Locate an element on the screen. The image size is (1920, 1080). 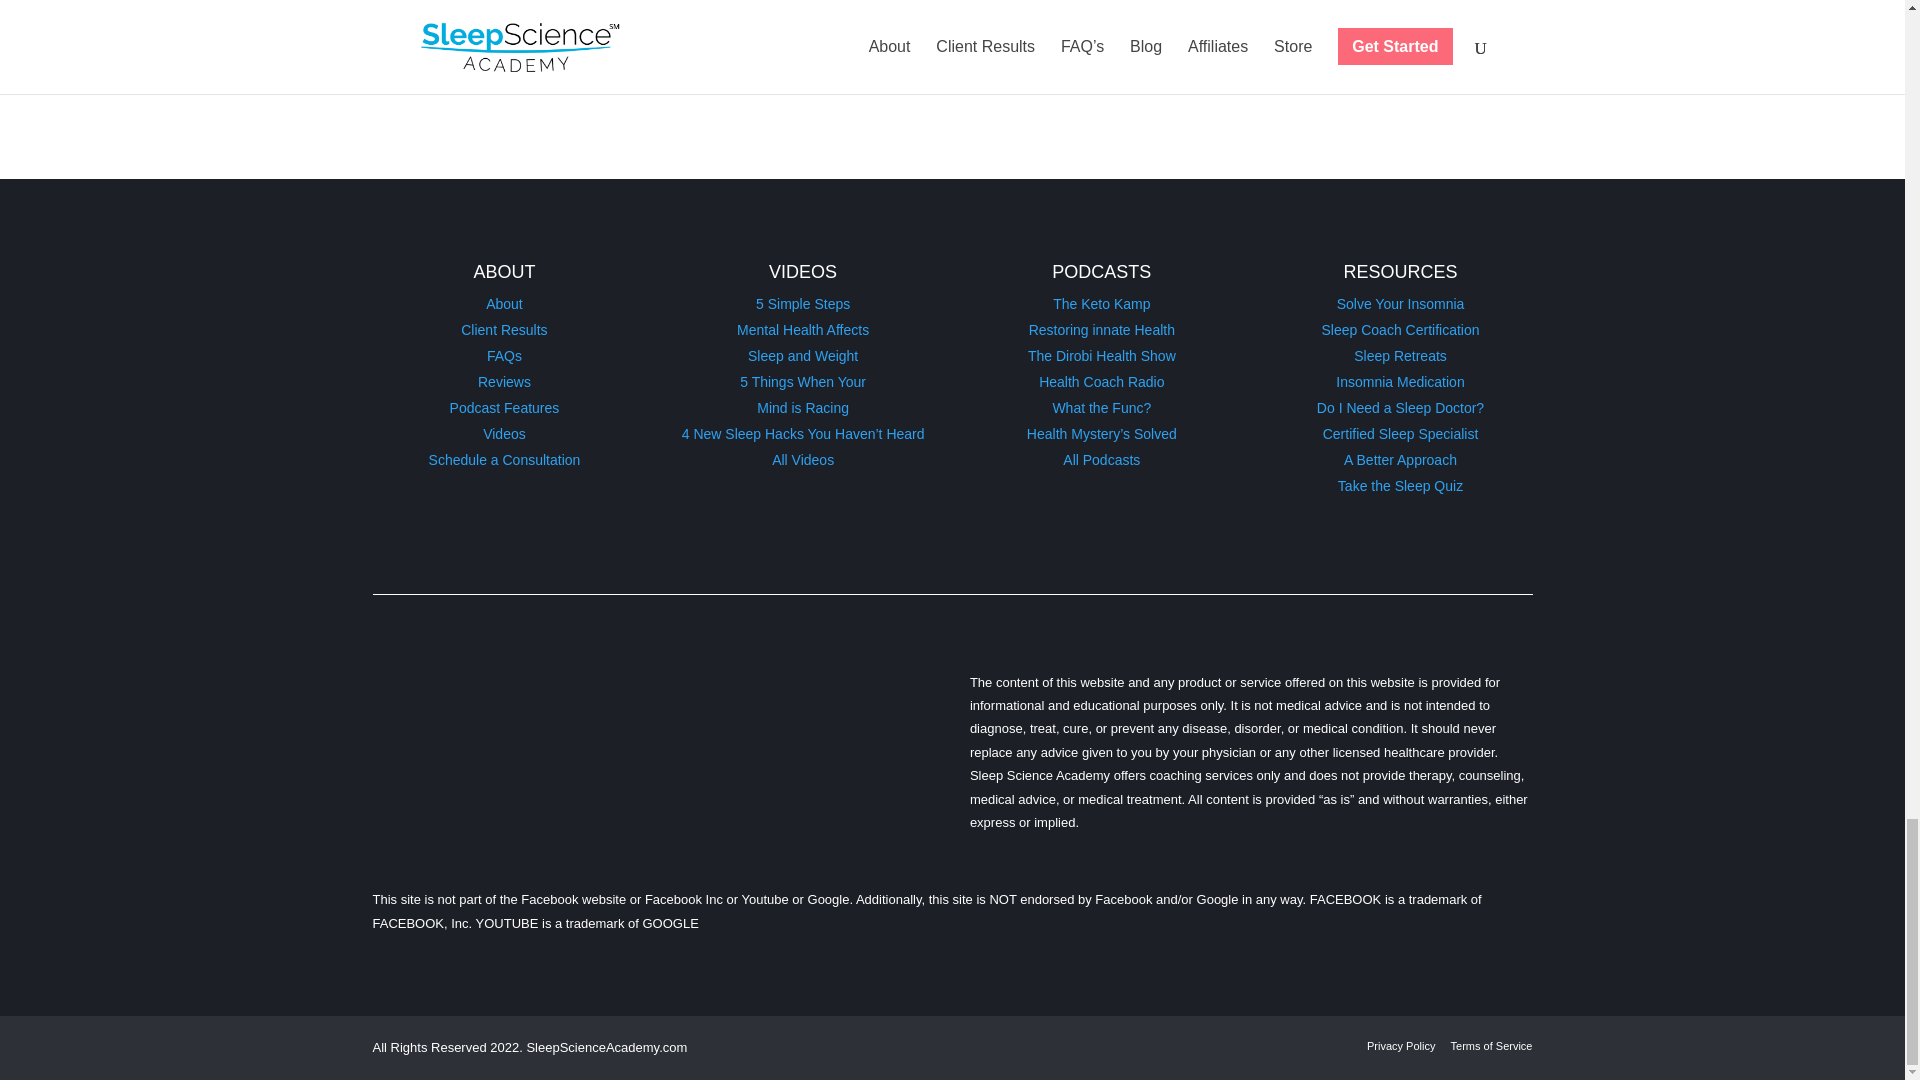
What the Func? is located at coordinates (1101, 407).